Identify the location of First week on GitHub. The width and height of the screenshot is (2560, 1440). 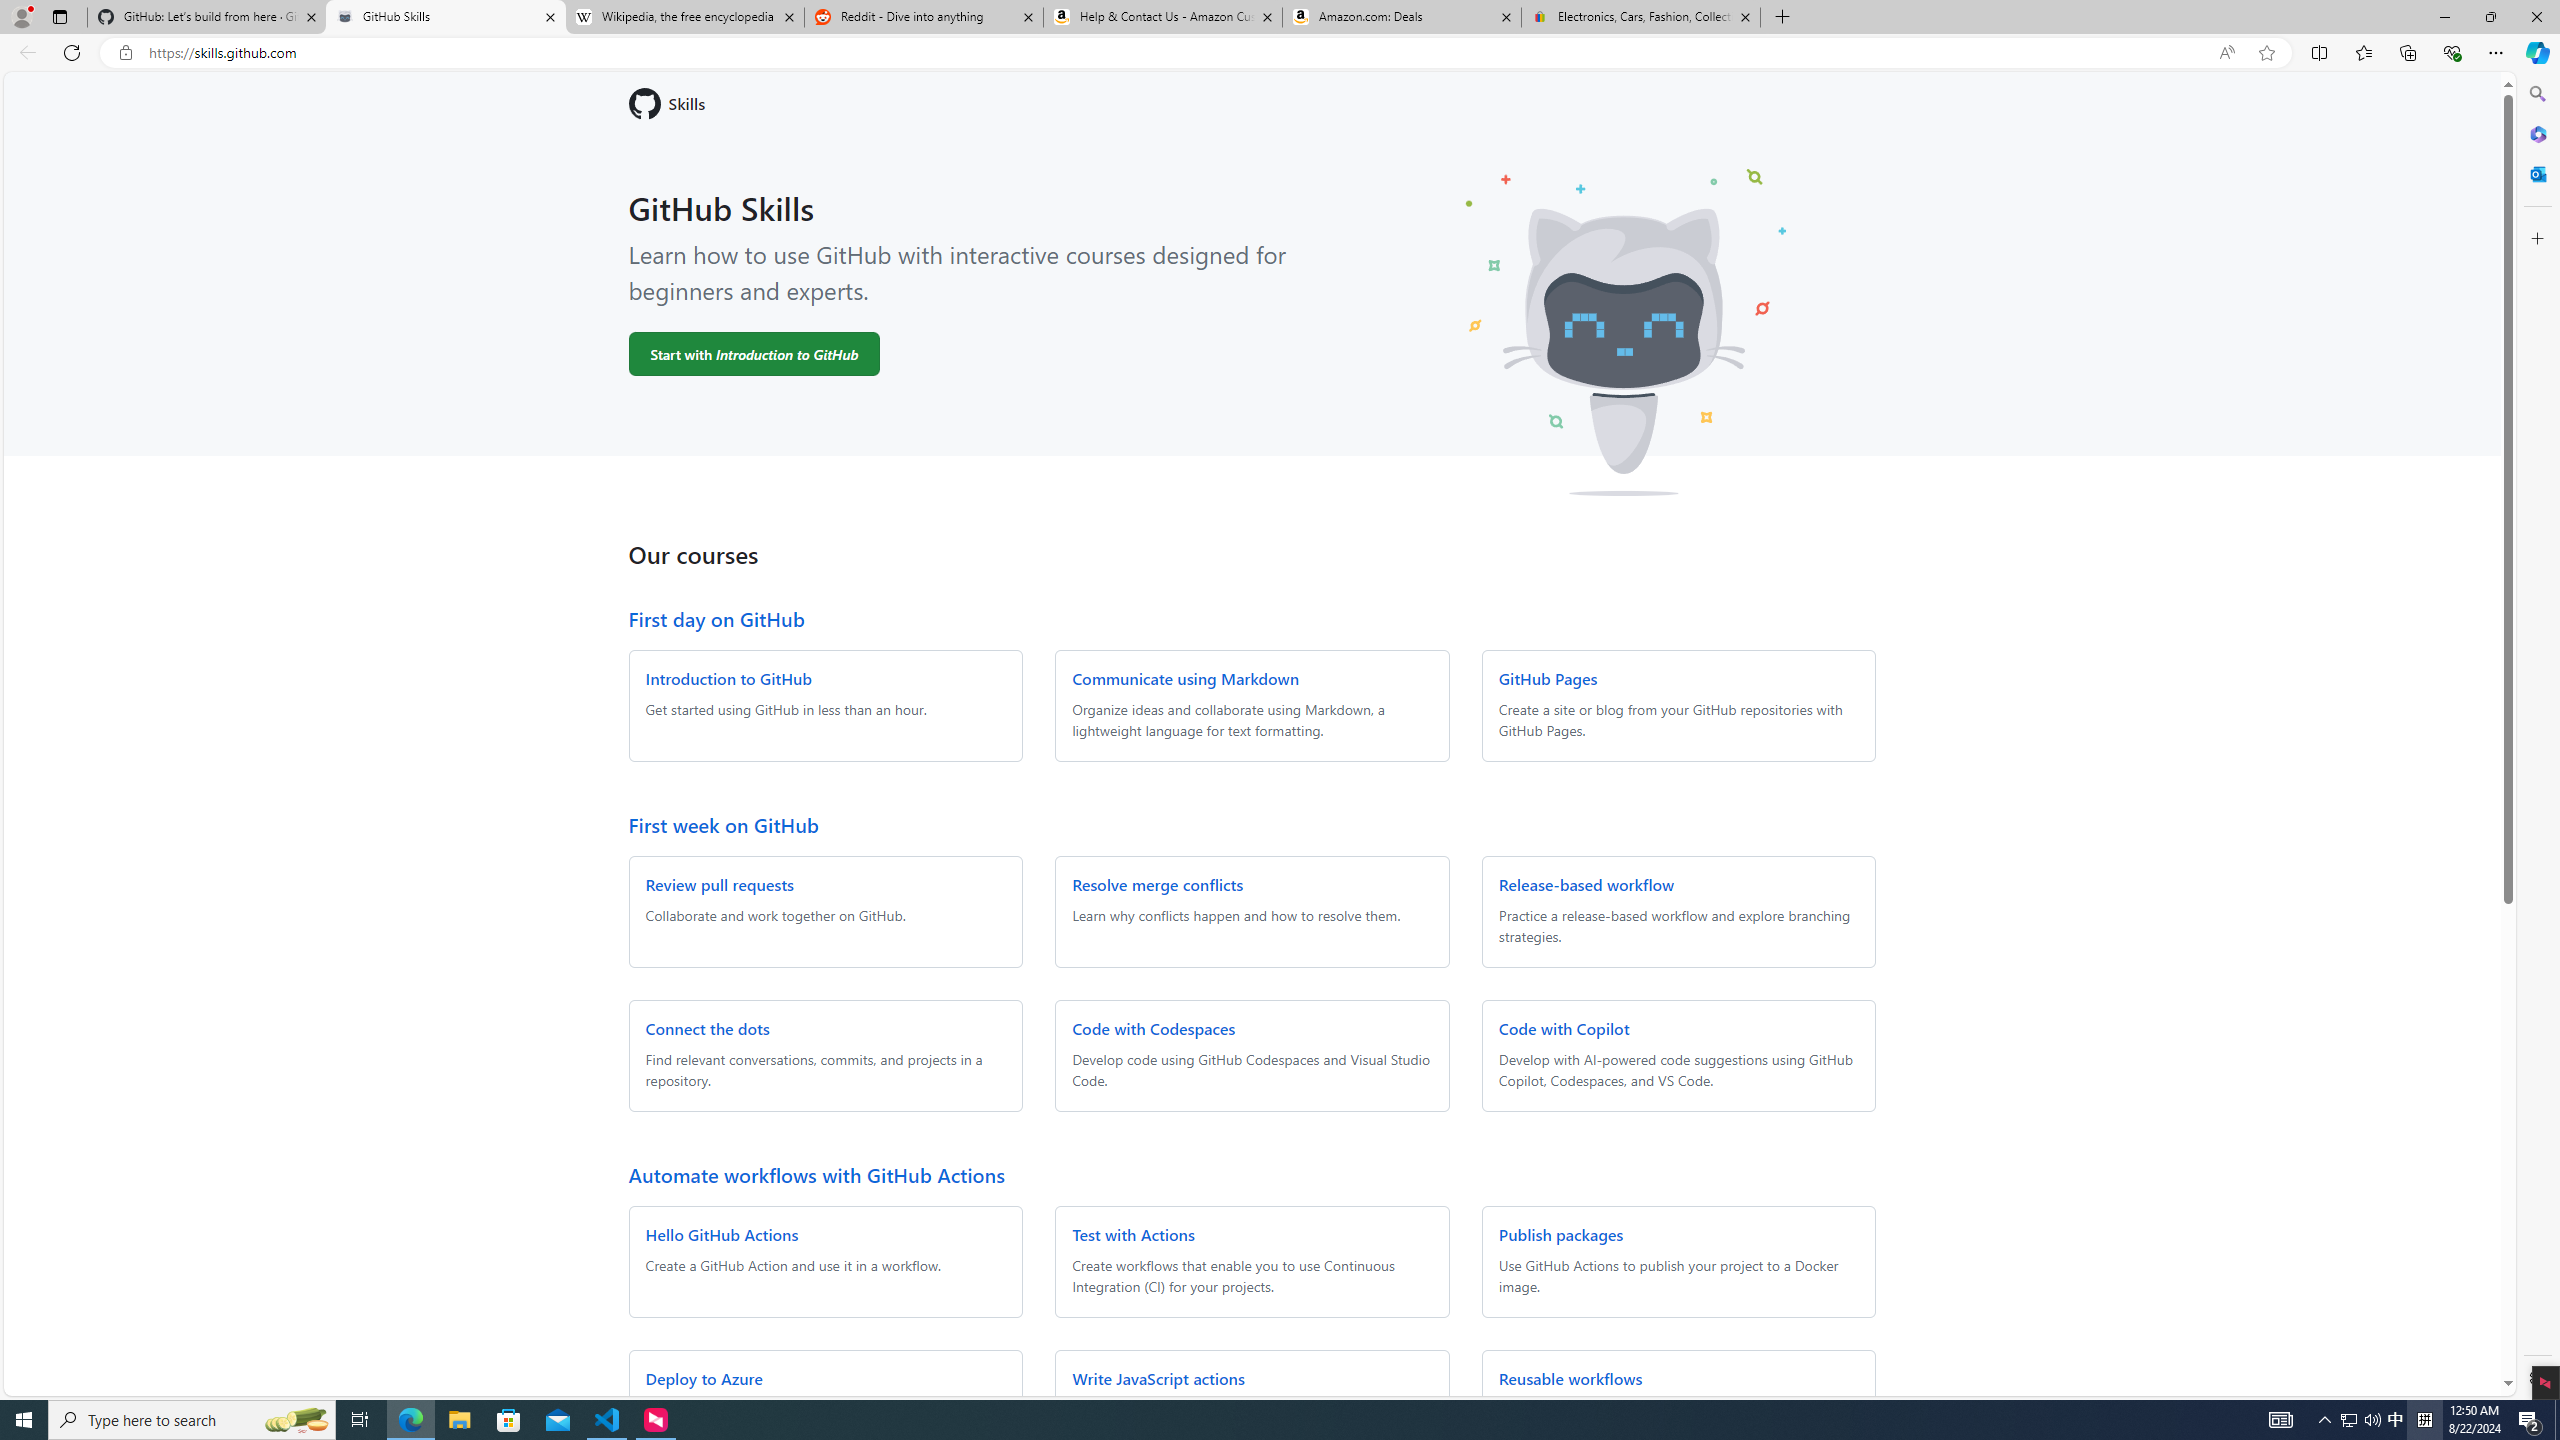
(723, 824).